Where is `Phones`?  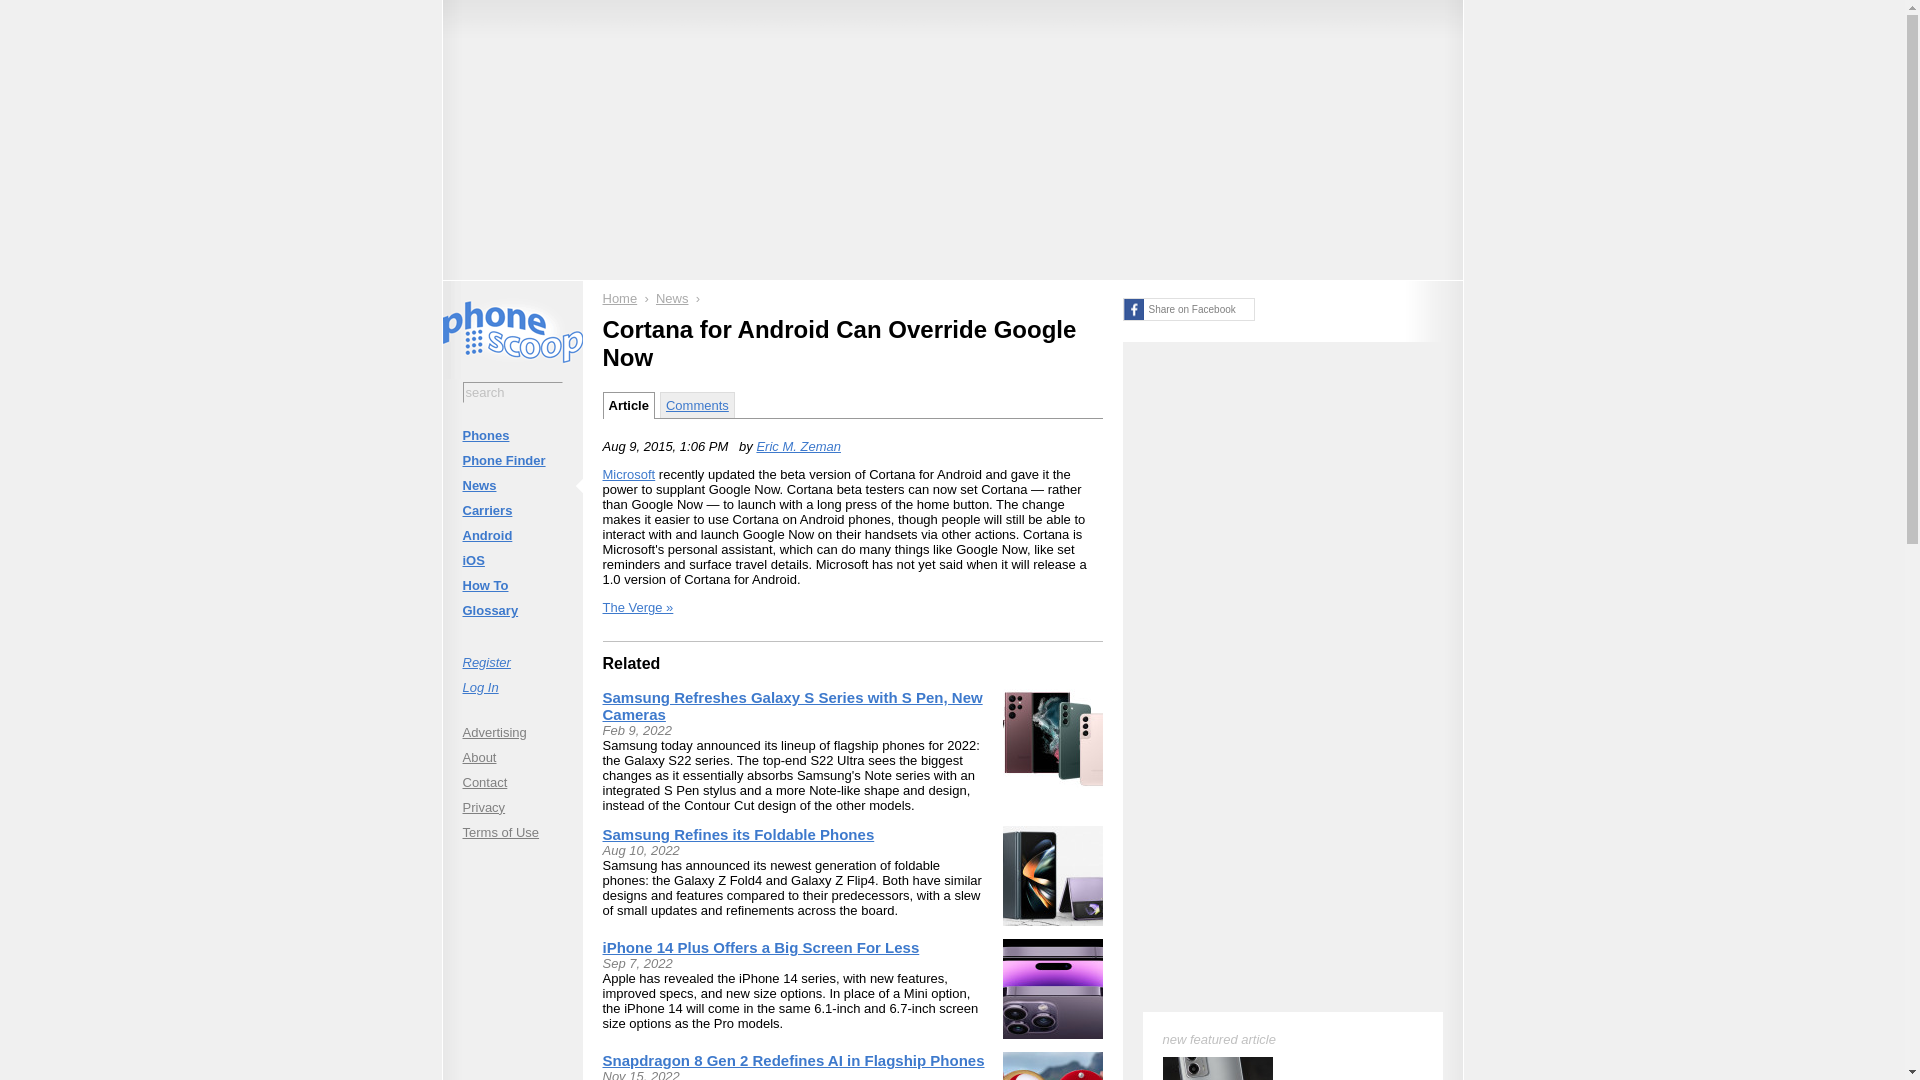
Phones is located at coordinates (511, 436).